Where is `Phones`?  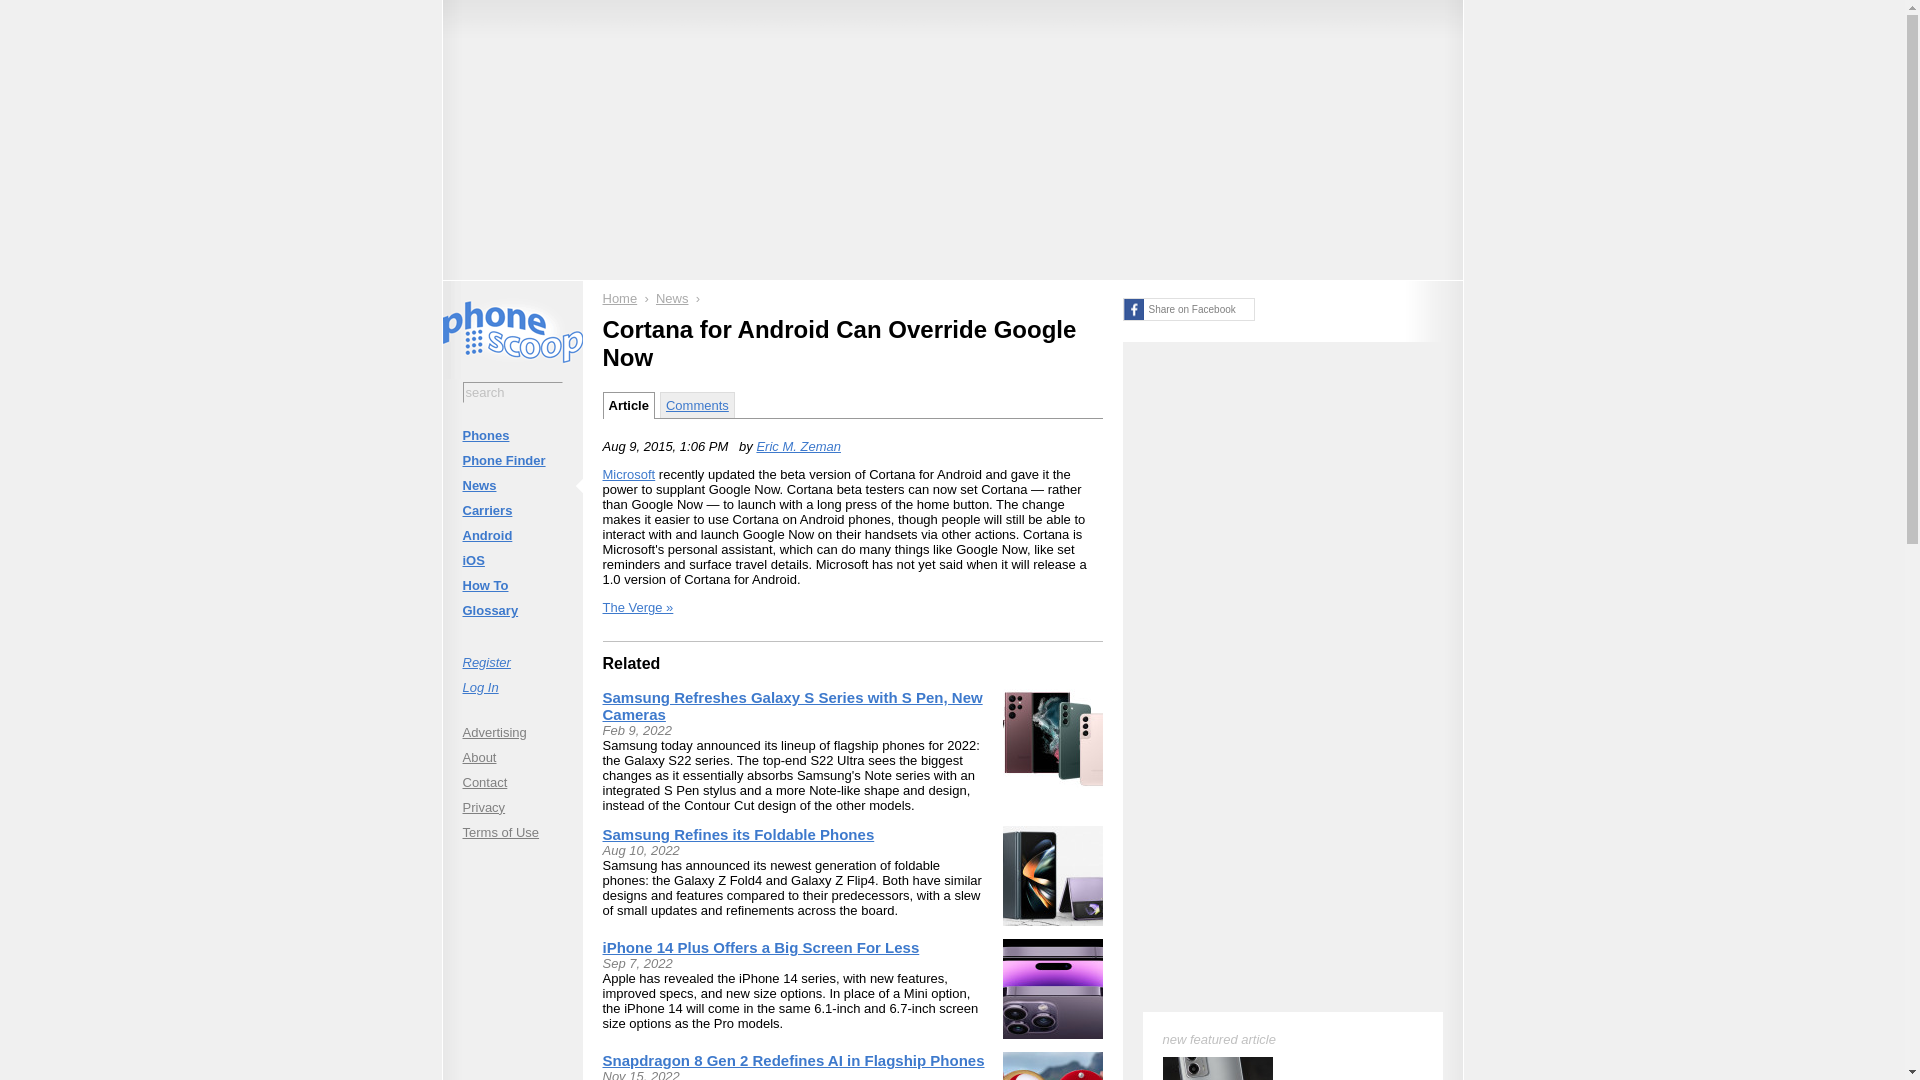
Phones is located at coordinates (511, 436).